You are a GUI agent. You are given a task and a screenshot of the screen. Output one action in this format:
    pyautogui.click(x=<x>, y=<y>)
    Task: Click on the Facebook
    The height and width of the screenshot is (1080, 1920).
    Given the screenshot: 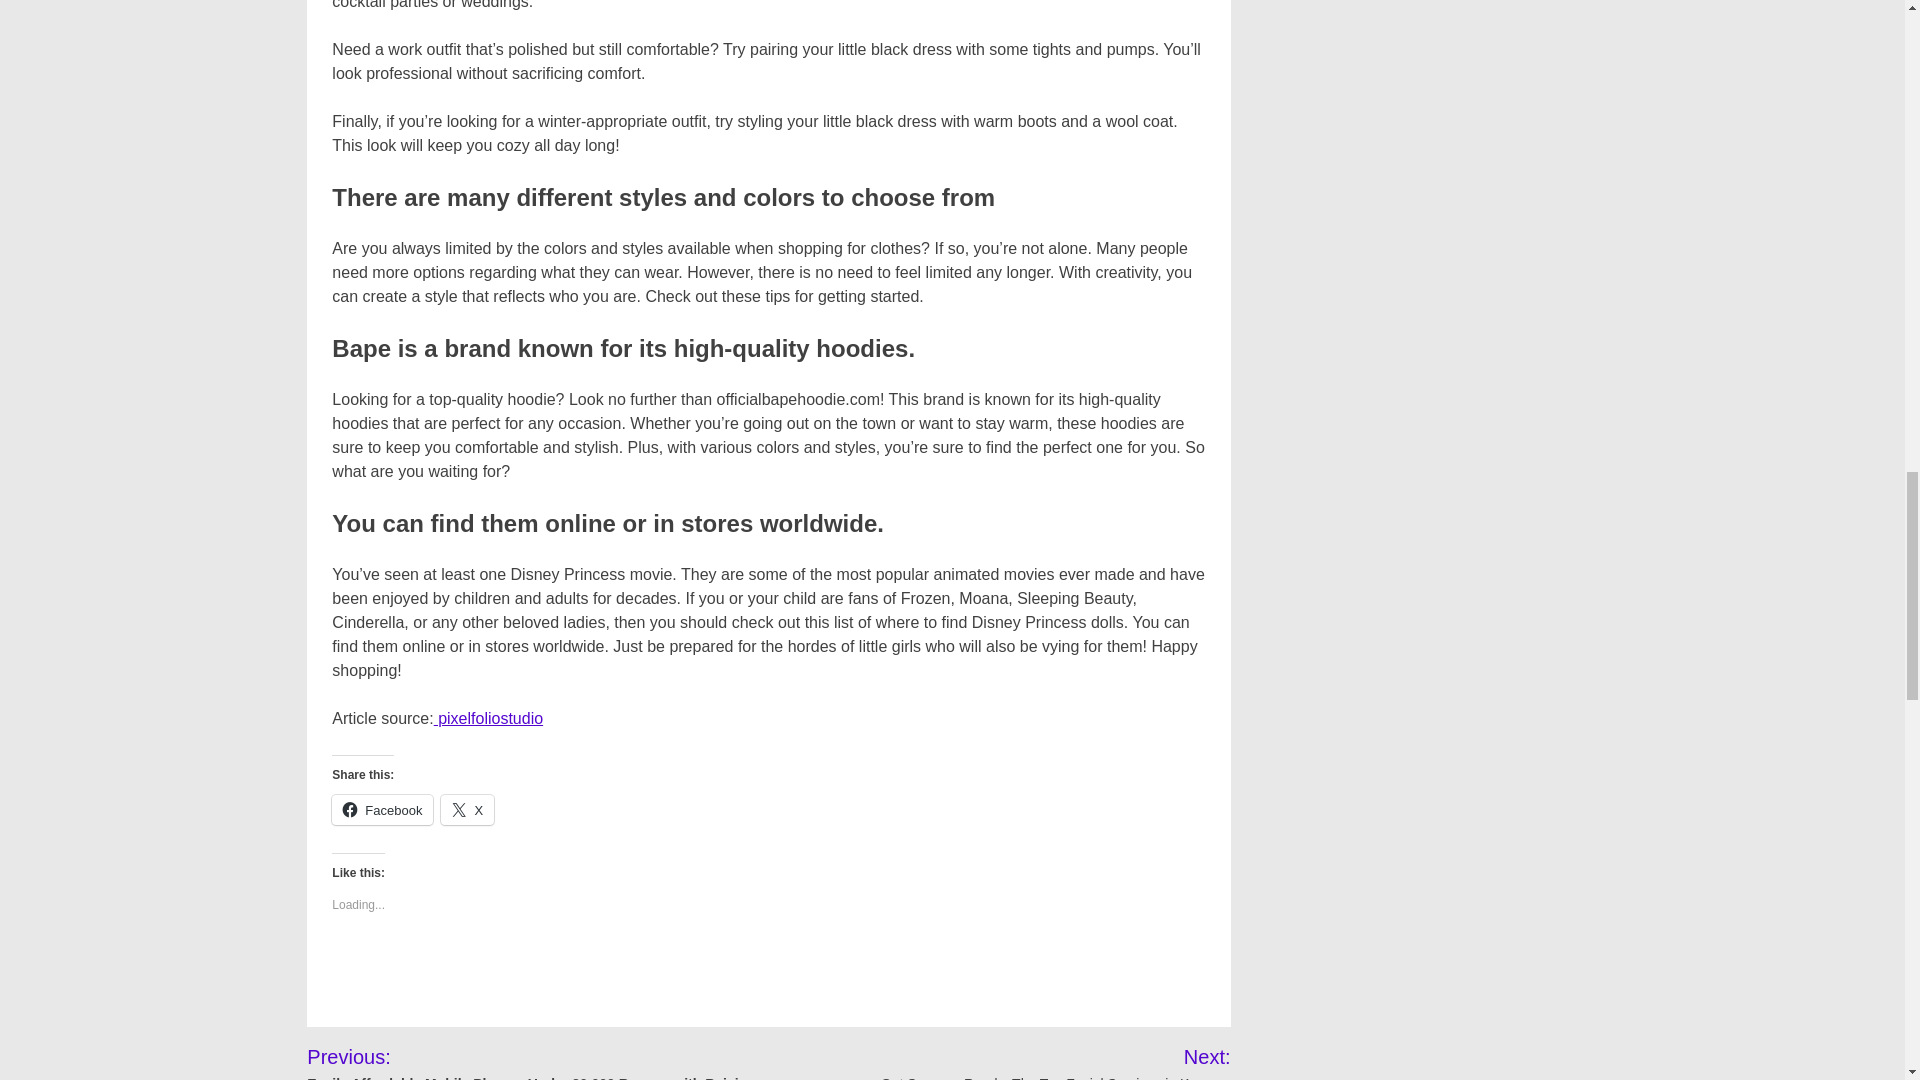 What is the action you would take?
    pyautogui.click(x=382, y=810)
    